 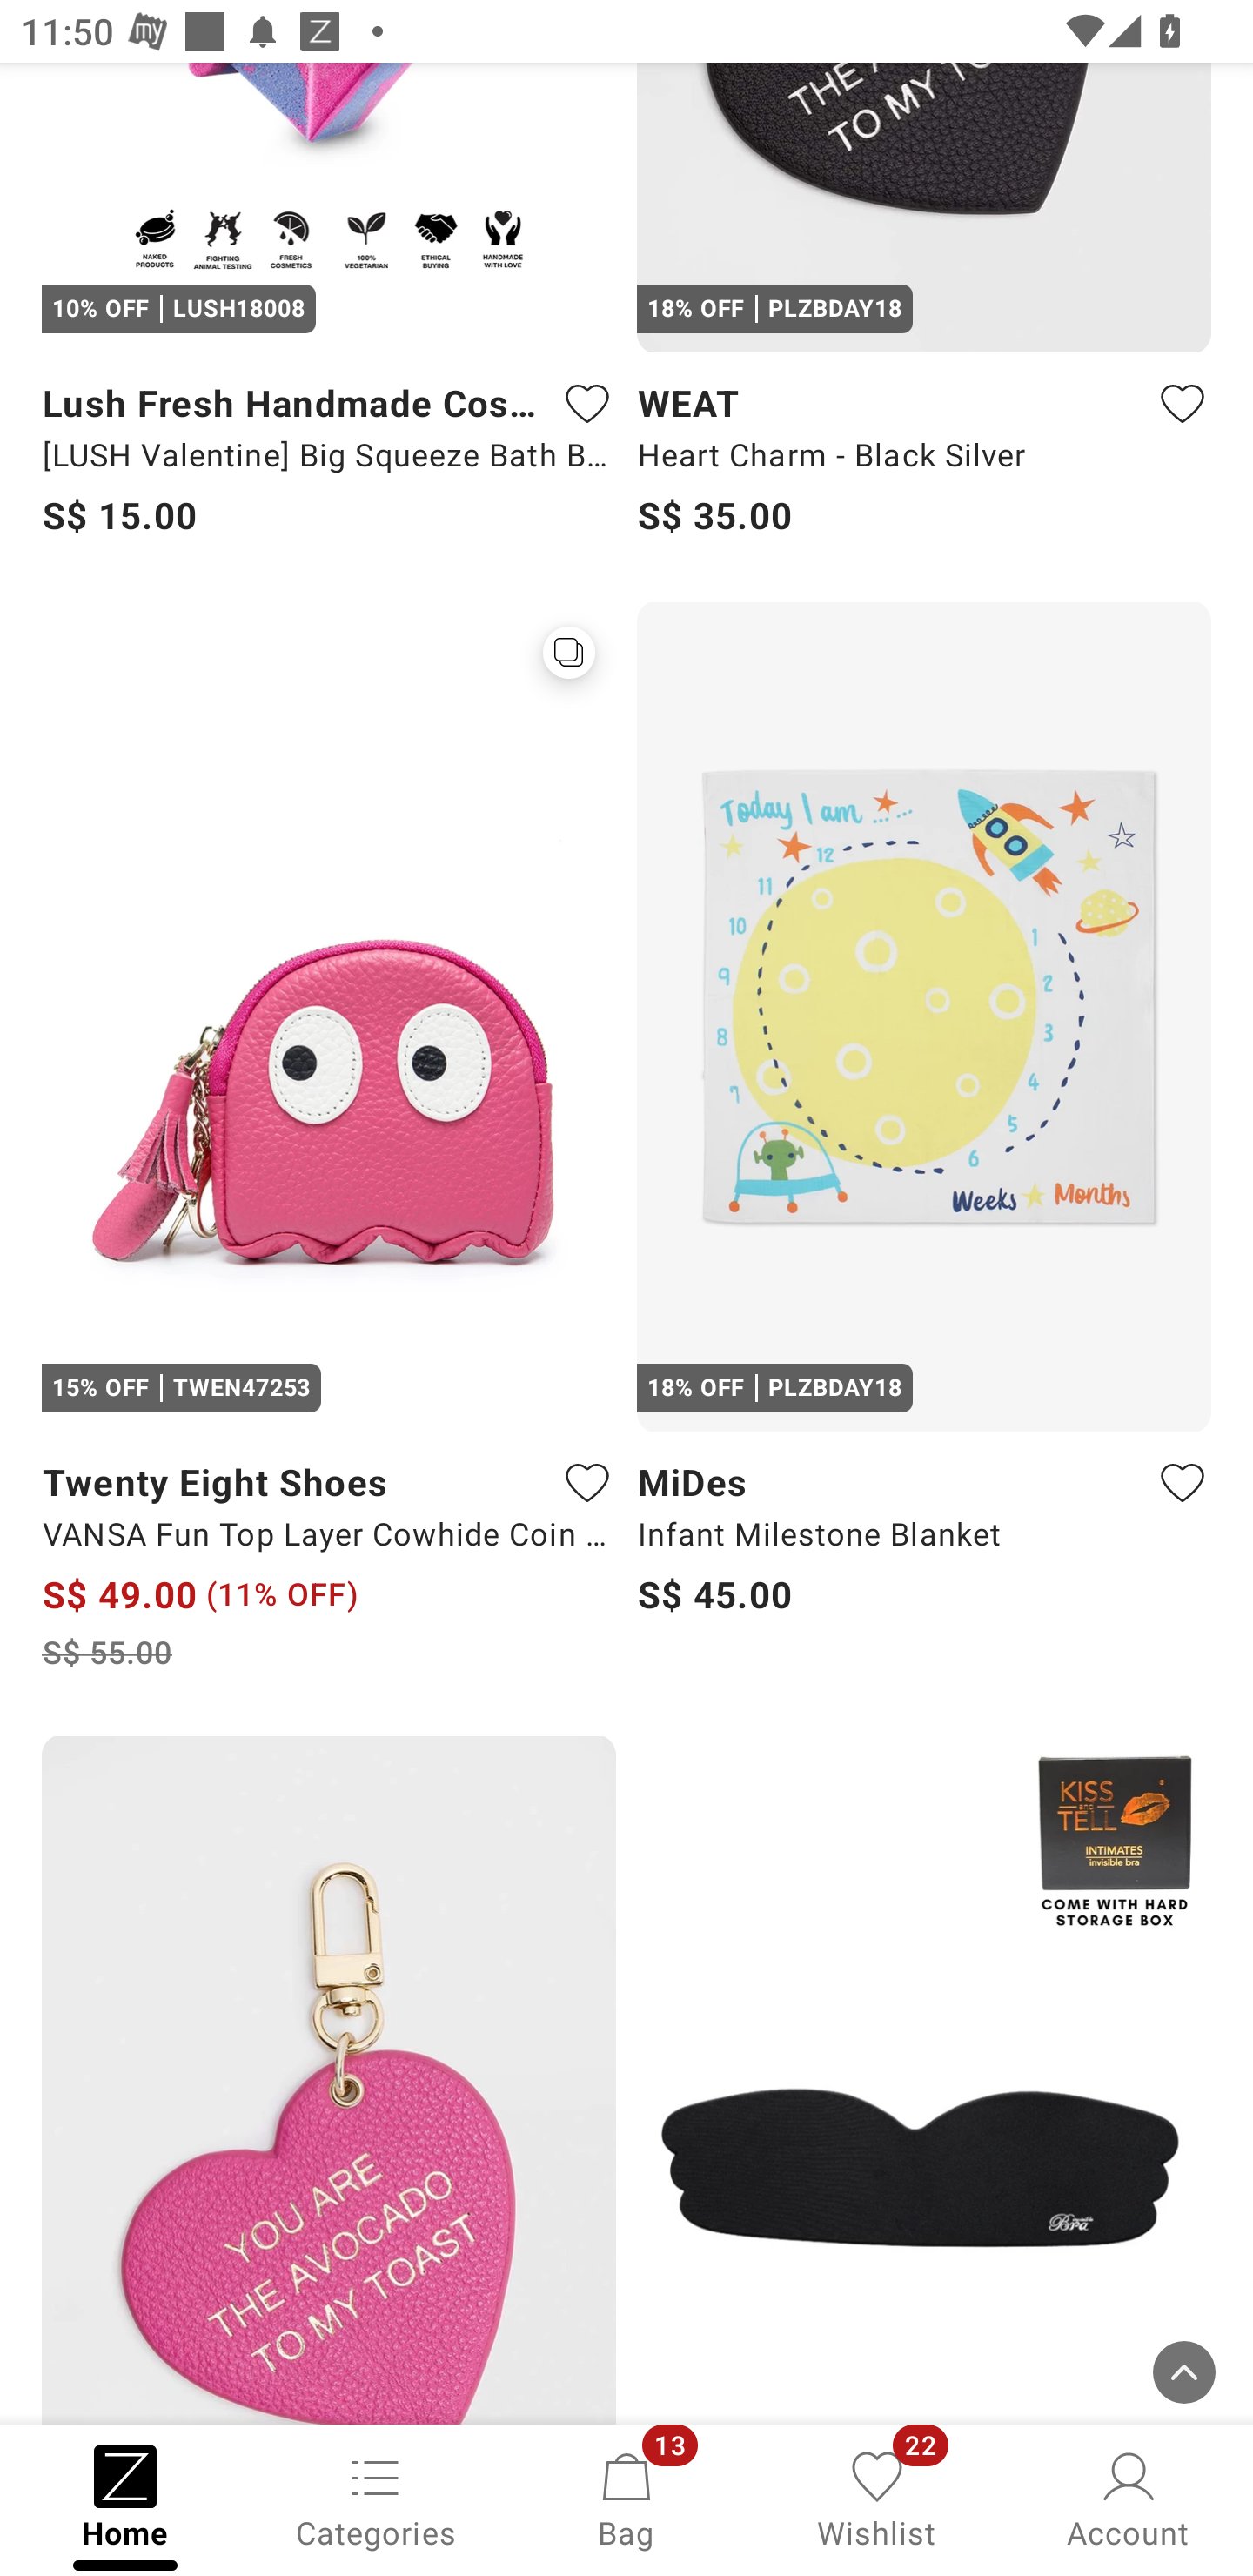 What do you see at coordinates (877, 2498) in the screenshot?
I see `Wishlist, 22 new notifications Wishlist` at bounding box center [877, 2498].